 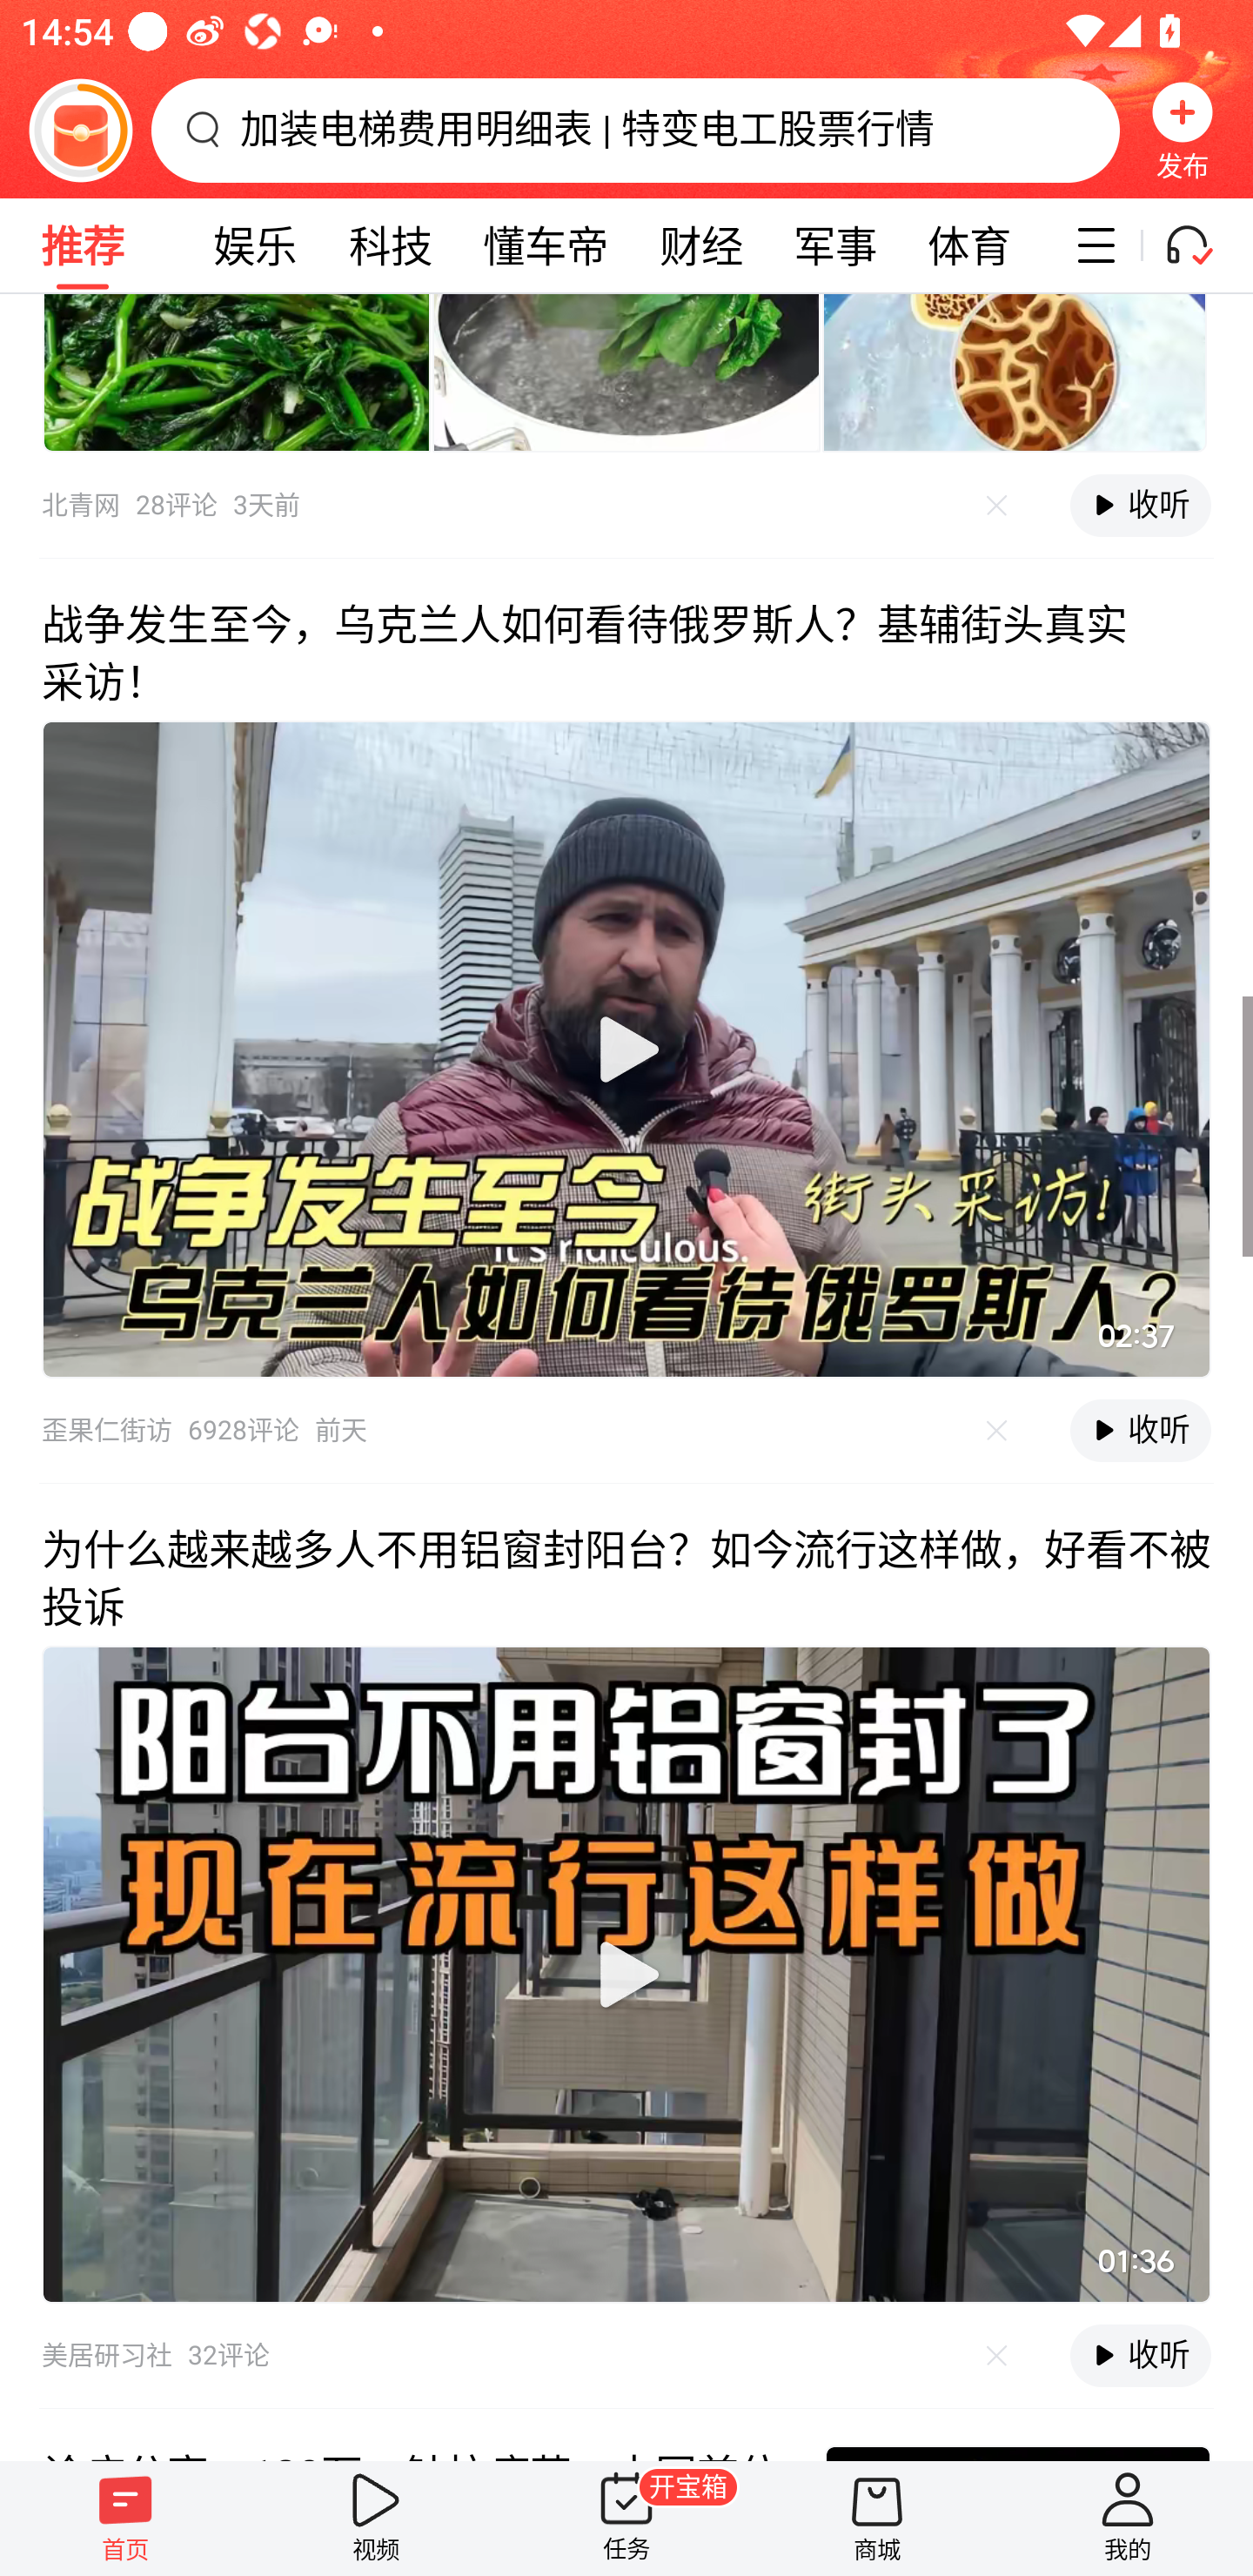 What do you see at coordinates (835, 245) in the screenshot?
I see `军事` at bounding box center [835, 245].